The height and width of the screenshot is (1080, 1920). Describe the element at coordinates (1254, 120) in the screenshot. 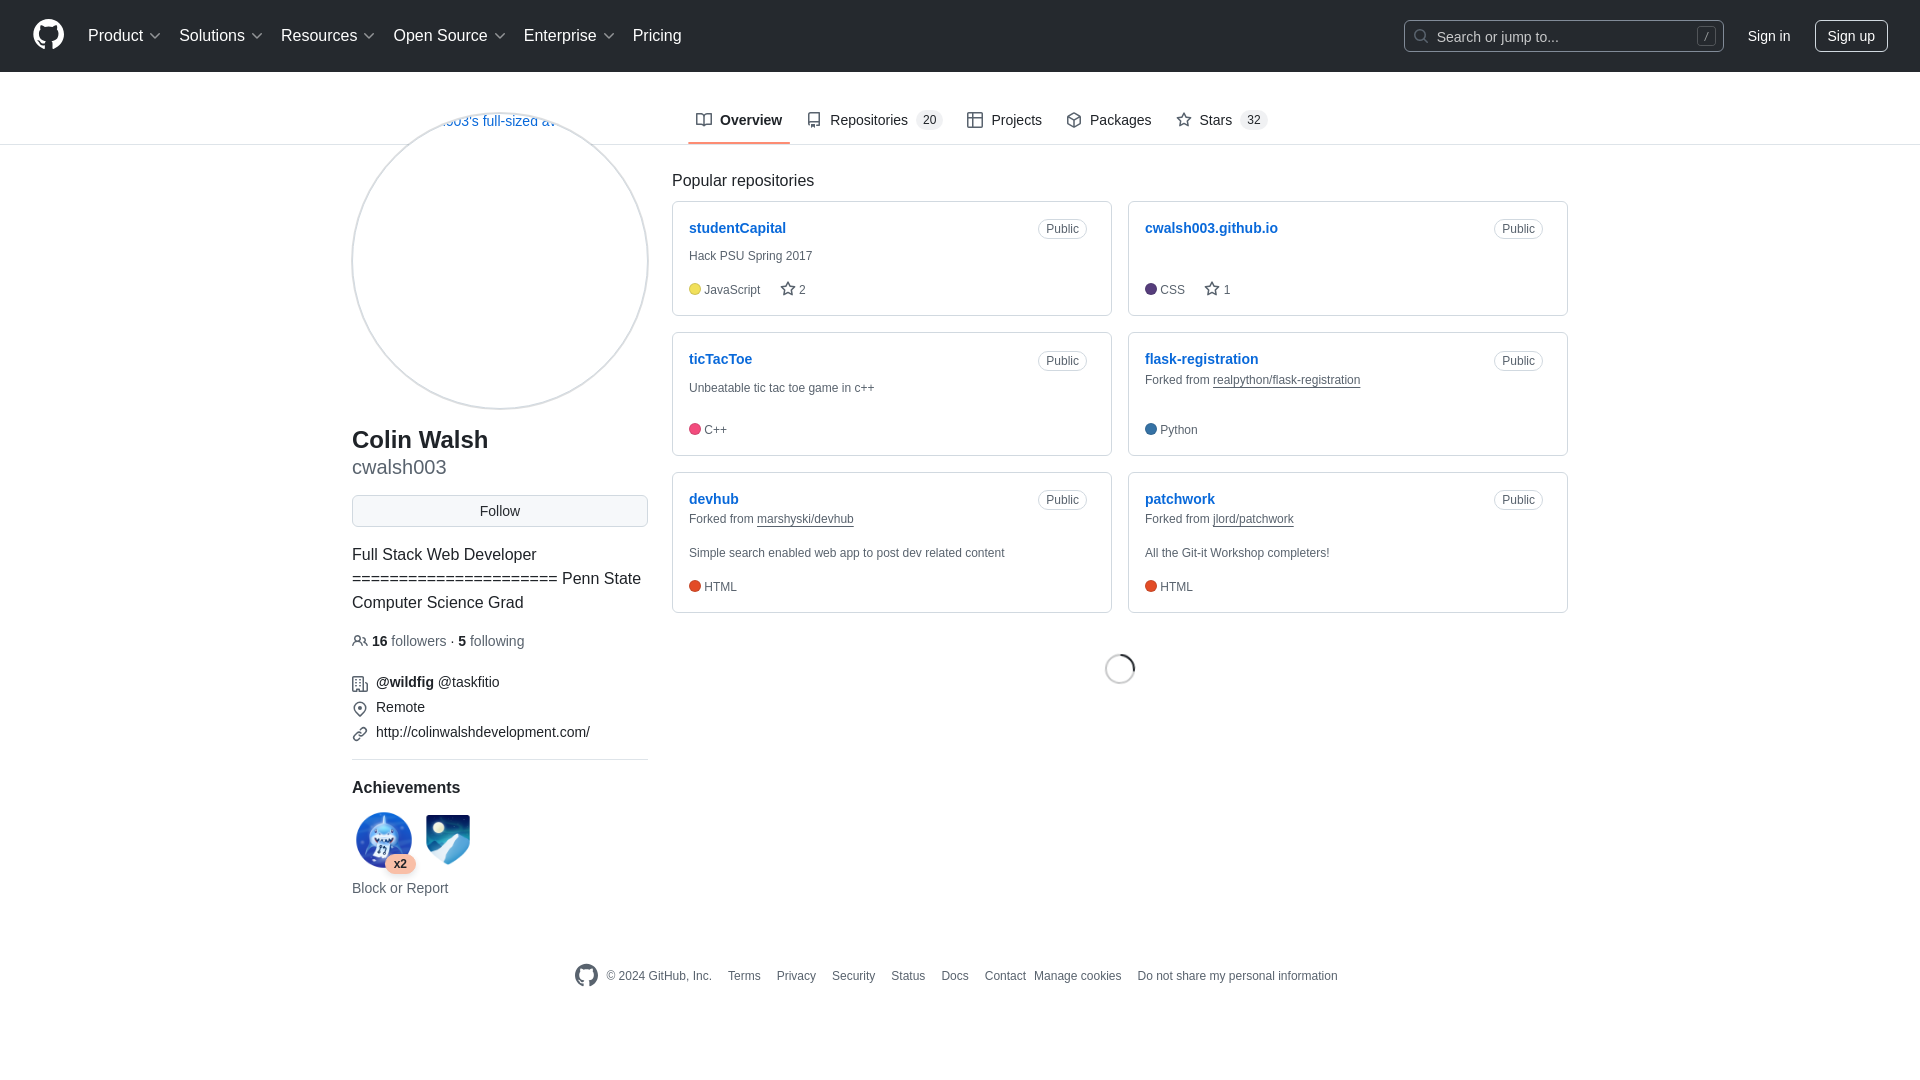

I see `32` at that location.